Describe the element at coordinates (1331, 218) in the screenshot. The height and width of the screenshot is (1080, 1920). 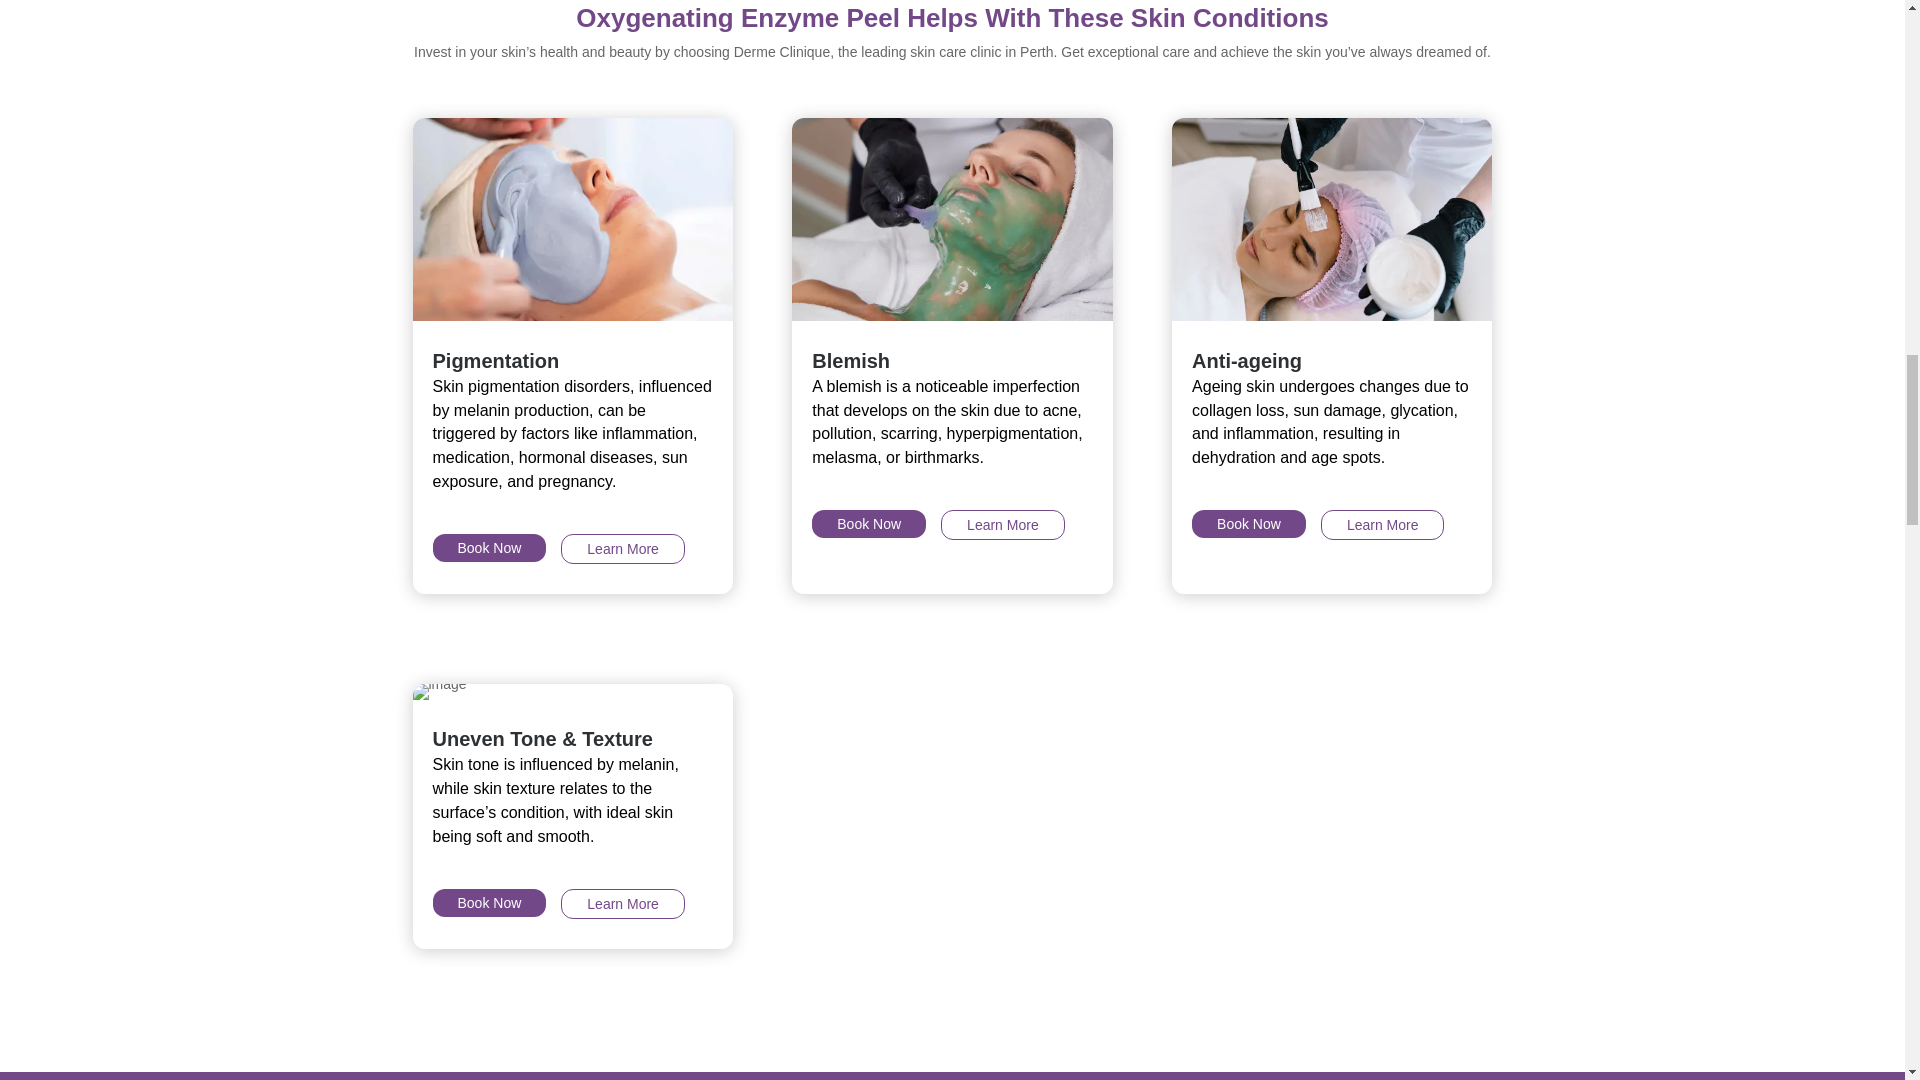
I see `Mask group - 2024-02-27T100623.716` at that location.